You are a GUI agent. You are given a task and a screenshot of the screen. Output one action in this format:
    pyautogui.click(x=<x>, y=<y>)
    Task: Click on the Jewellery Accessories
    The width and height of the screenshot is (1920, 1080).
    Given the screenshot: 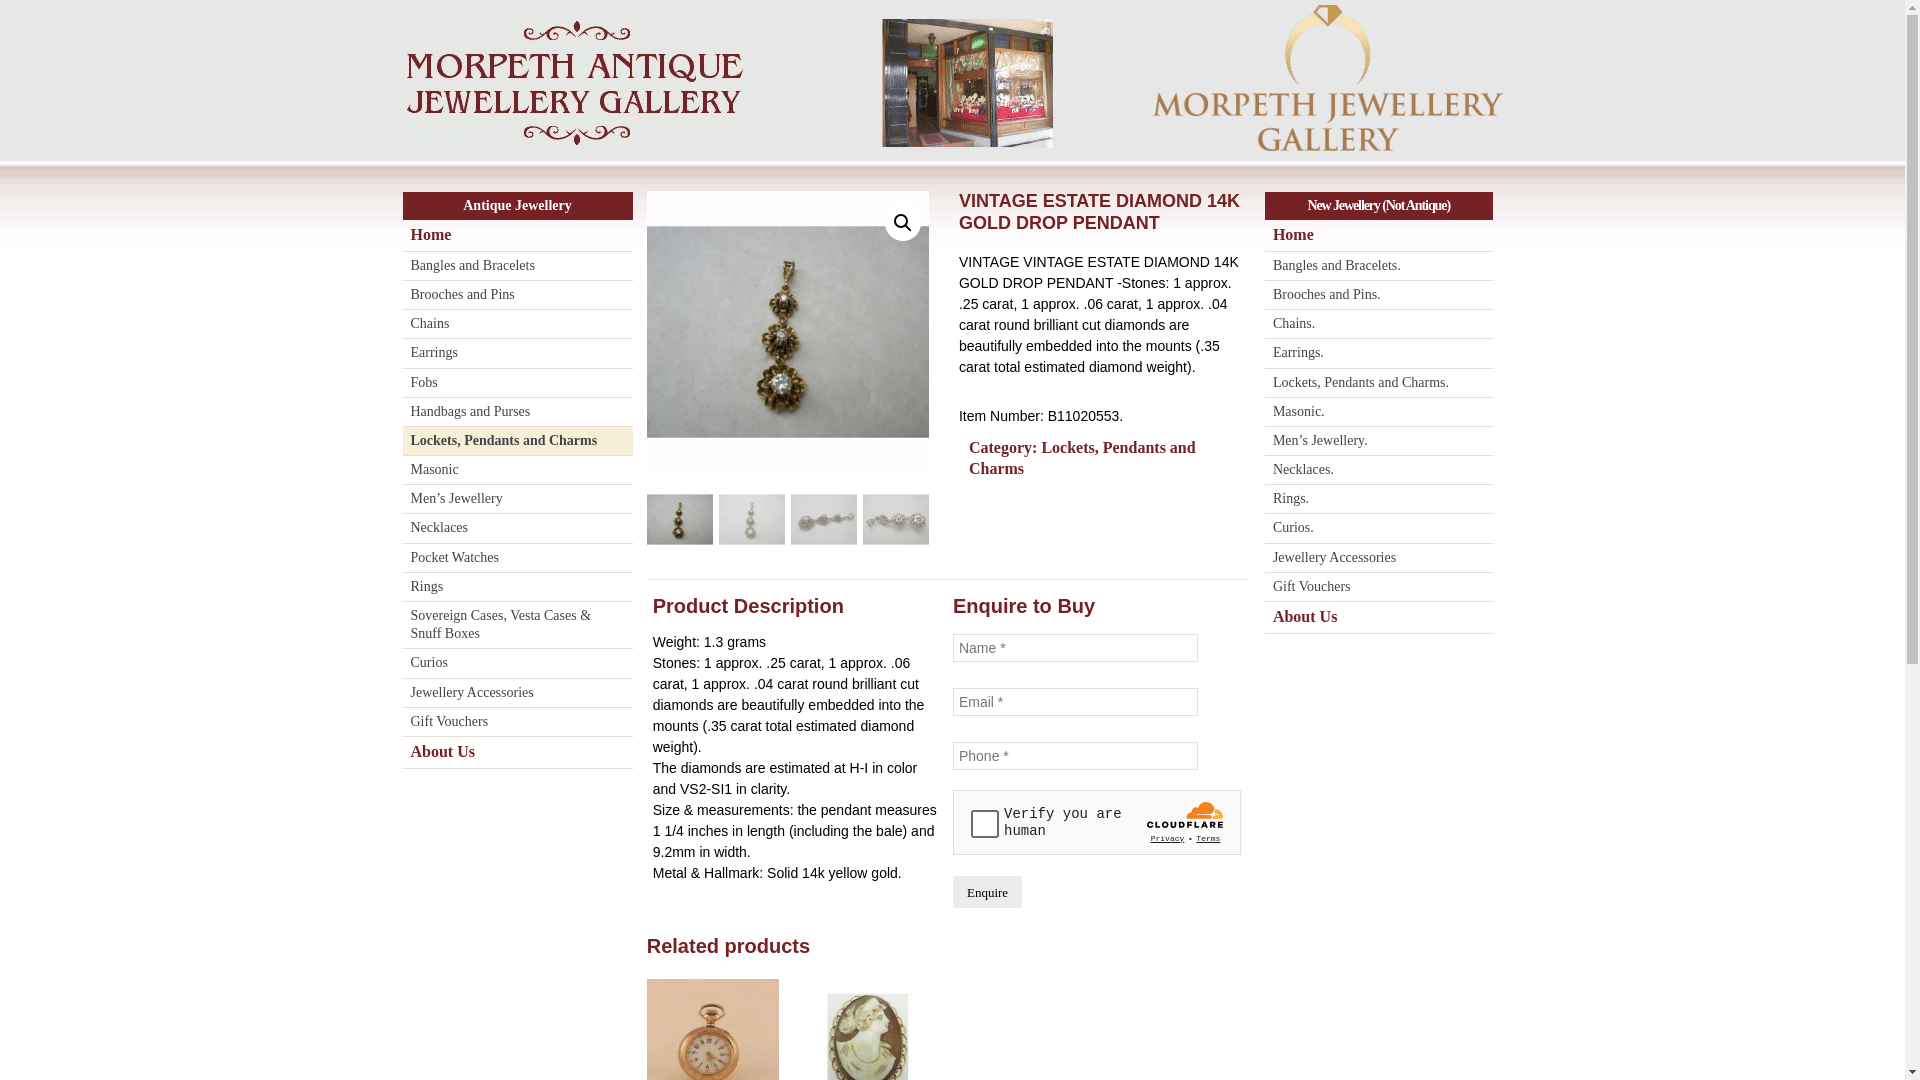 What is the action you would take?
    pyautogui.click(x=1379, y=558)
    